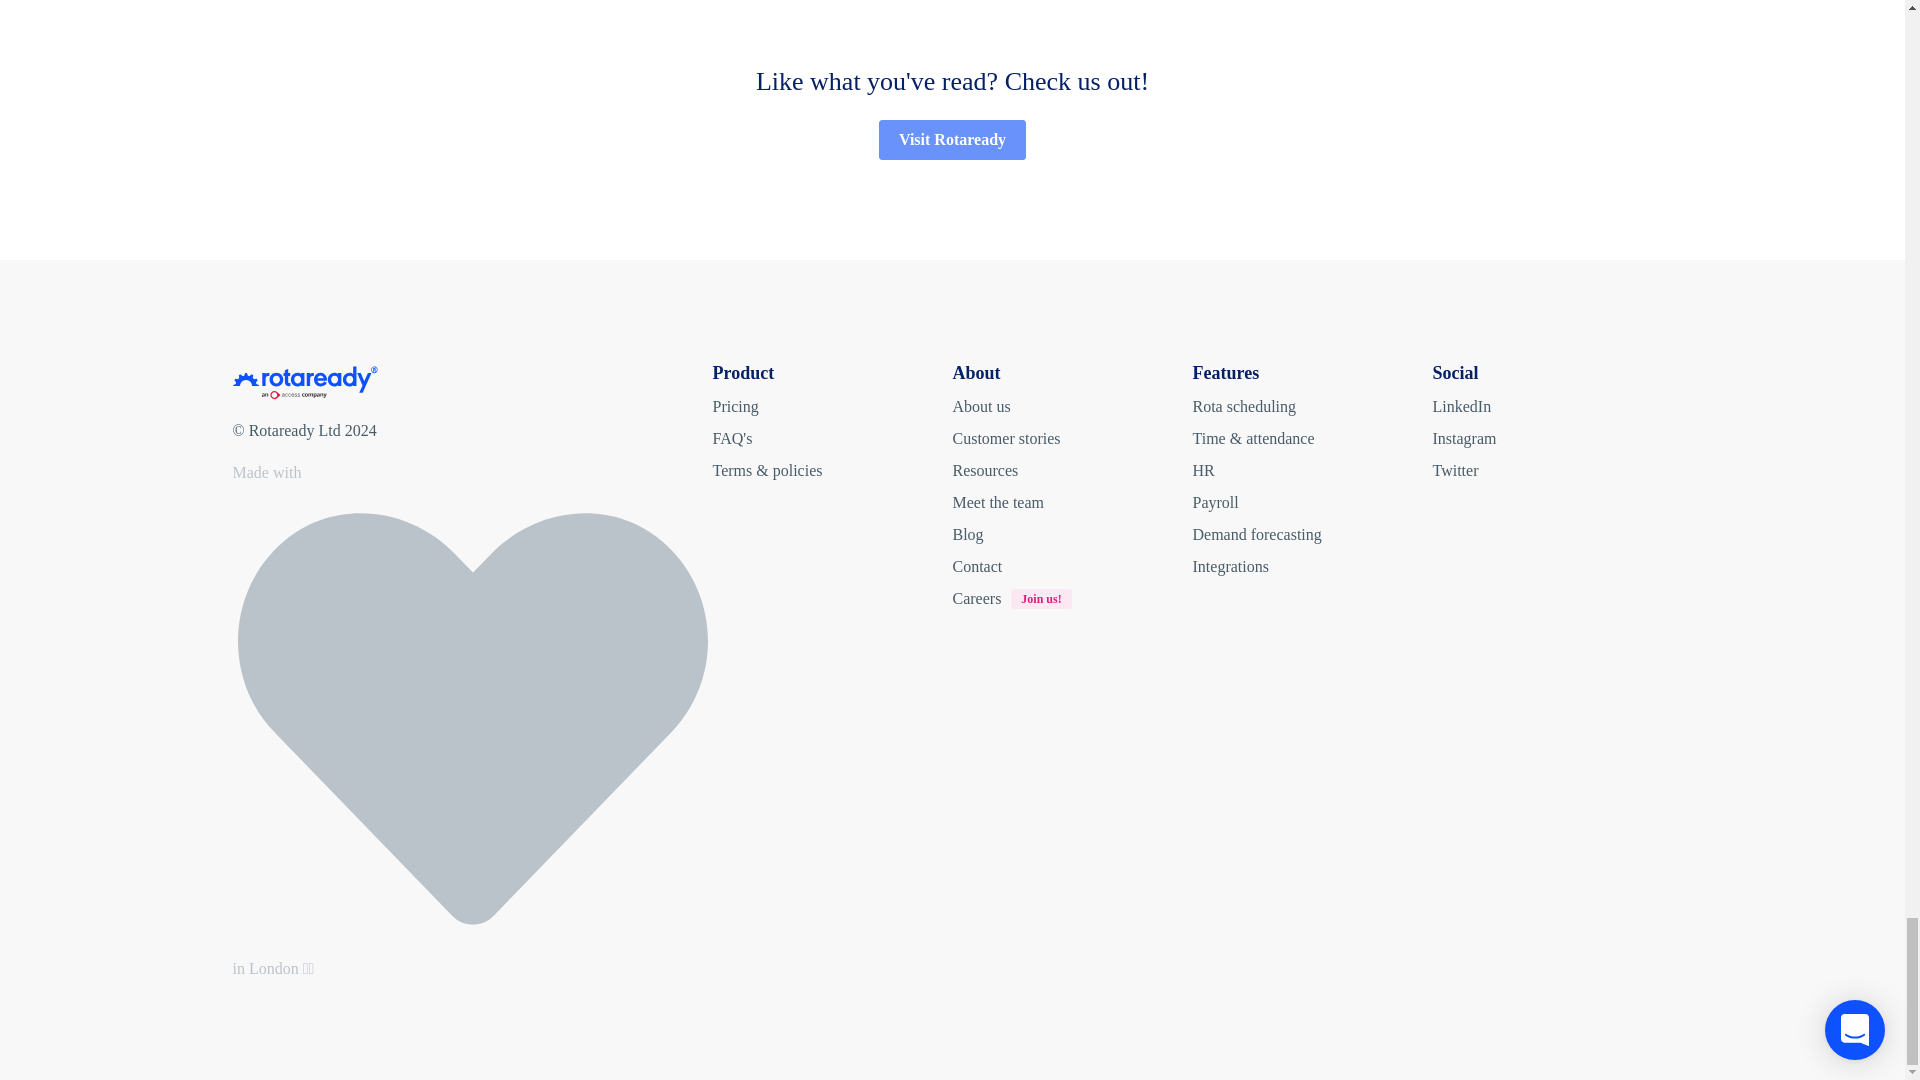 This screenshot has width=1920, height=1080. I want to click on About us, so click(1072, 406).